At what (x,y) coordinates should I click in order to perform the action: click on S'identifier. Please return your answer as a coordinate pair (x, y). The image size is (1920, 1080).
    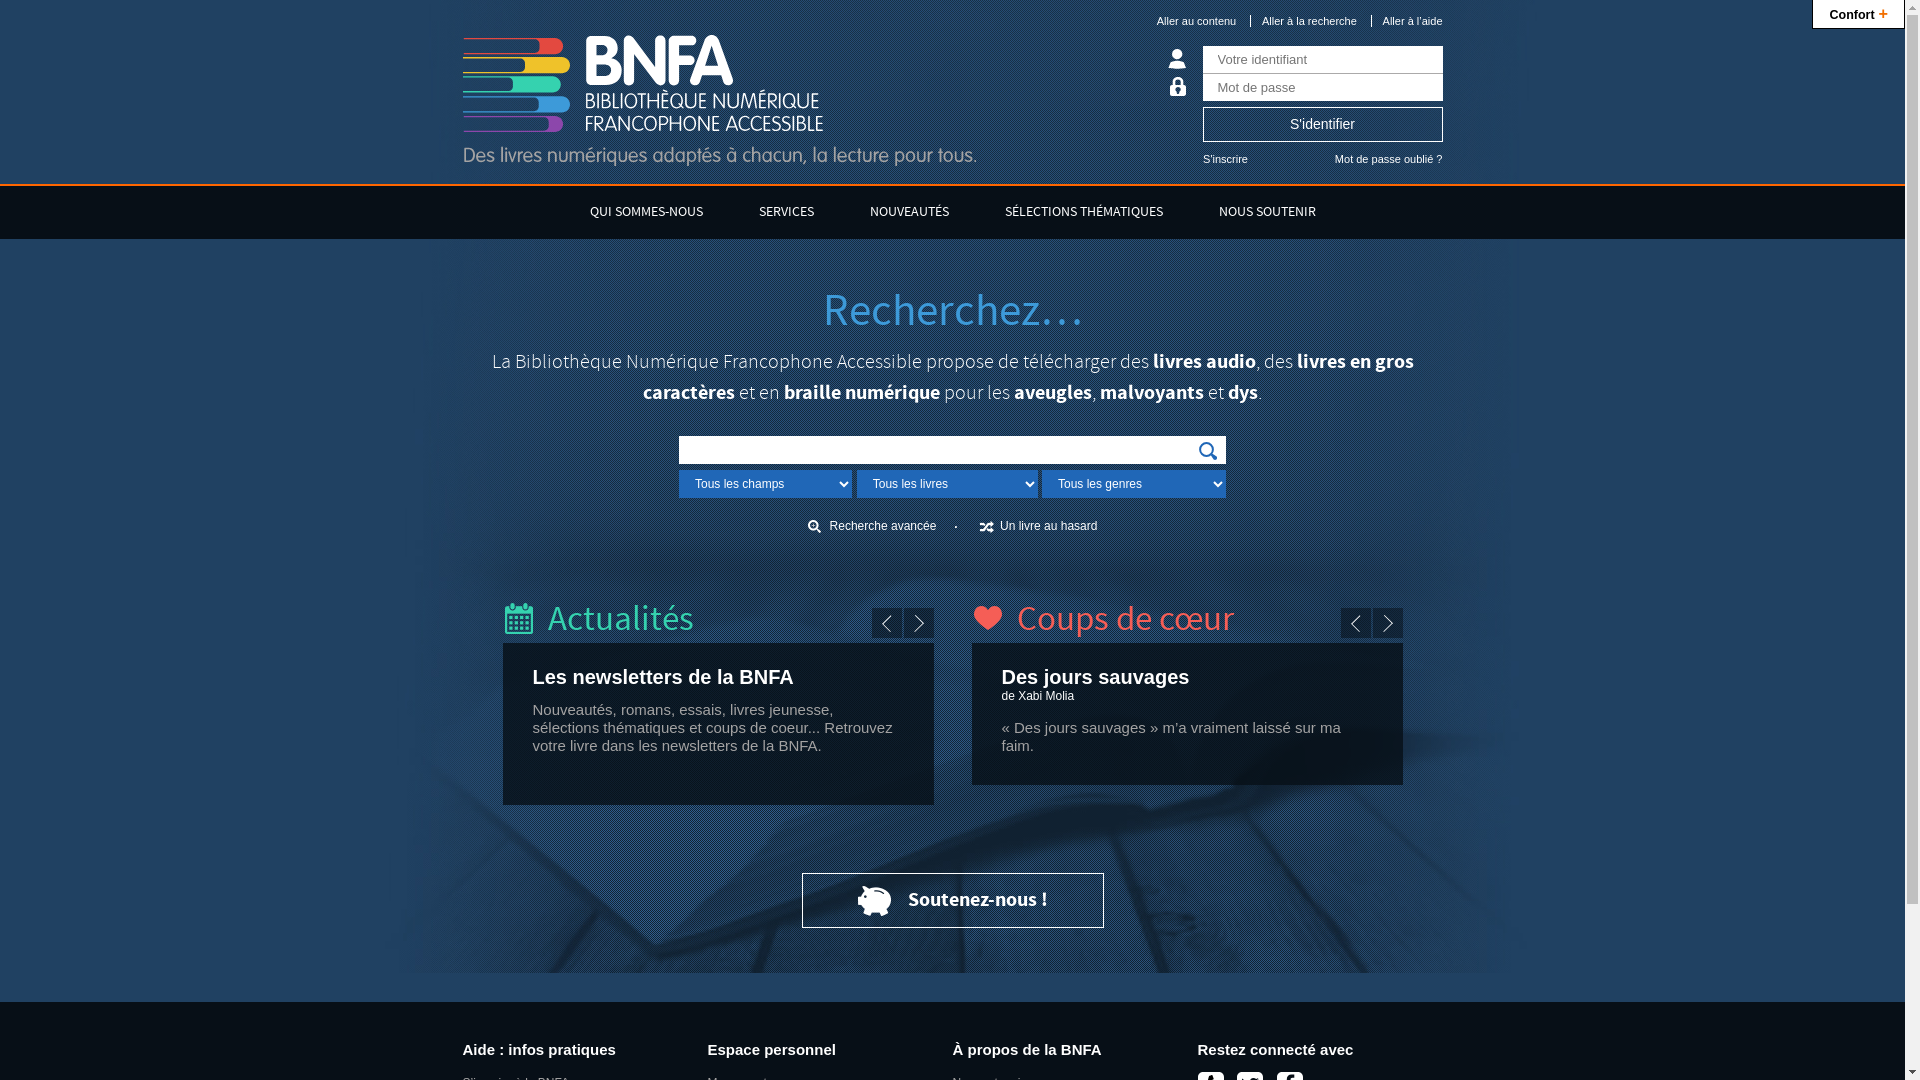
    Looking at the image, I should click on (1322, 124).